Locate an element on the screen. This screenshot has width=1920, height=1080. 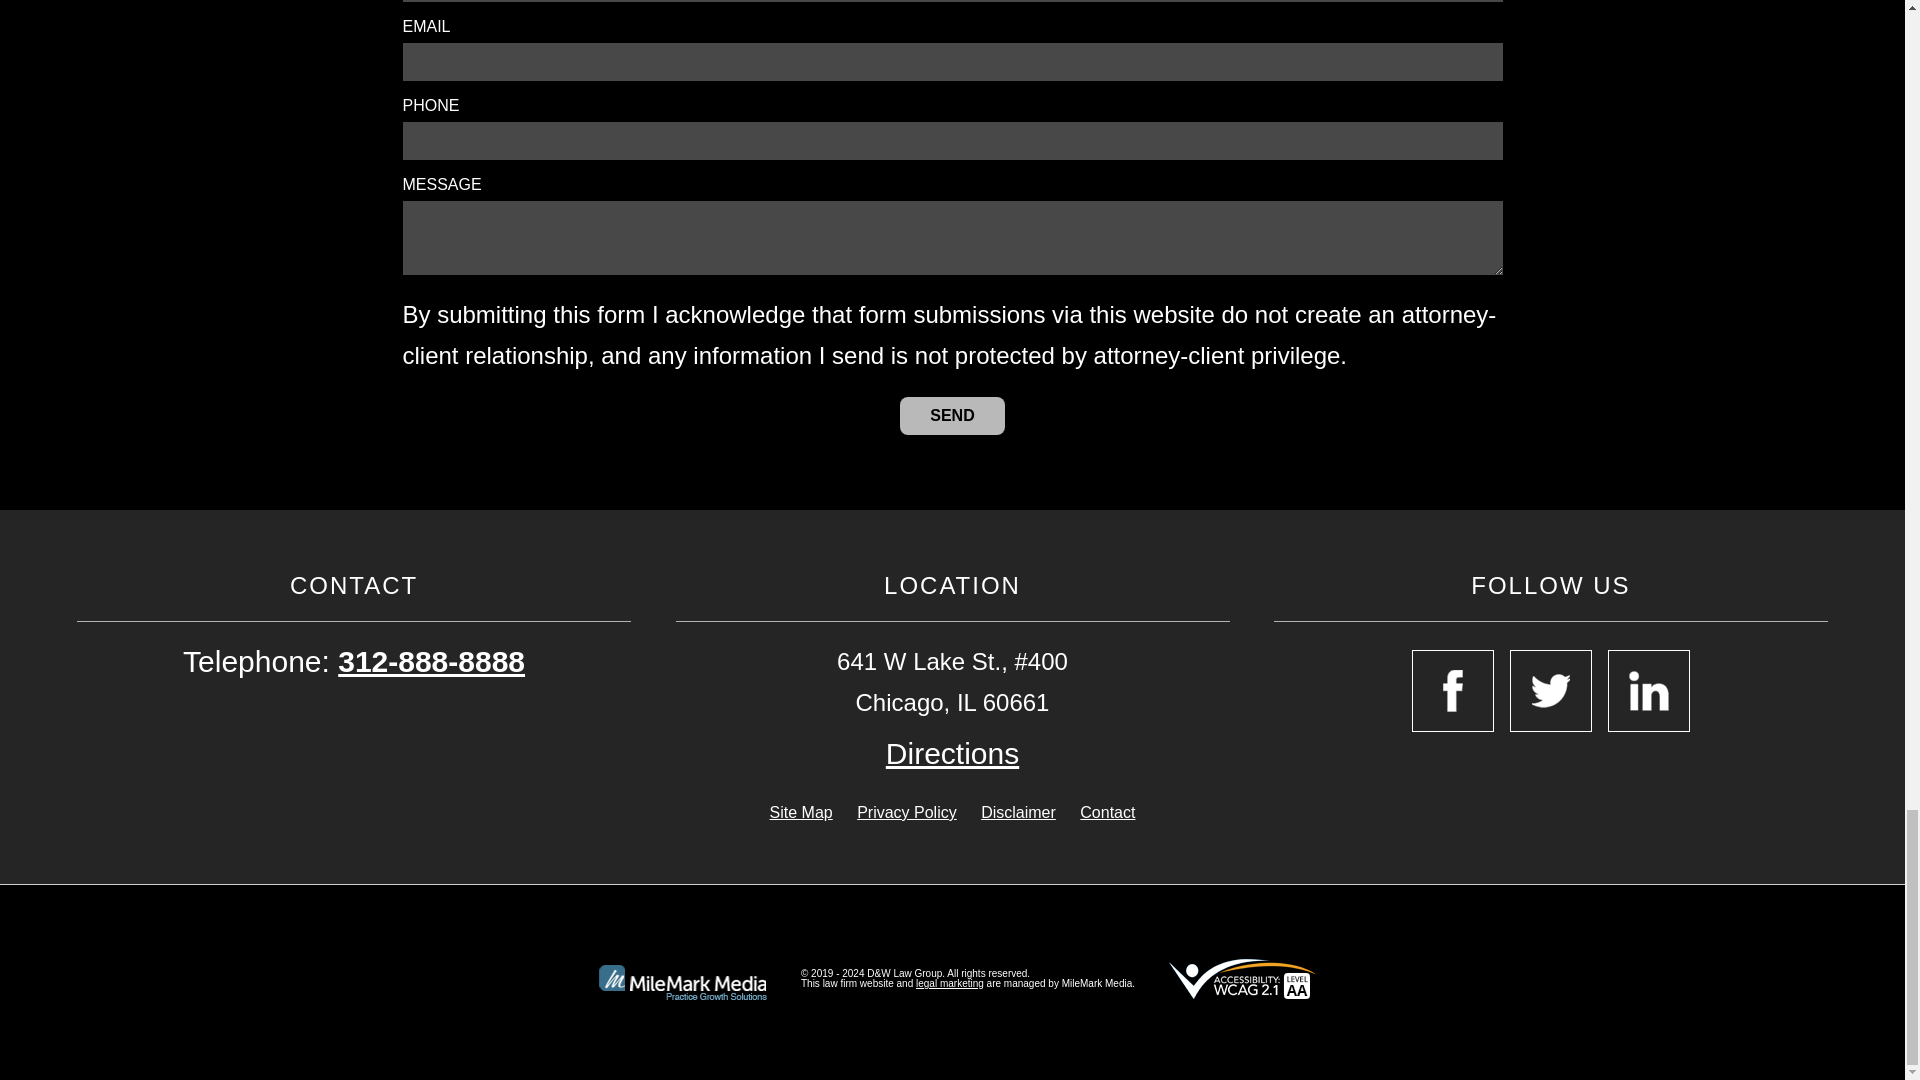
Open Google Map in a New Window is located at coordinates (952, 754).